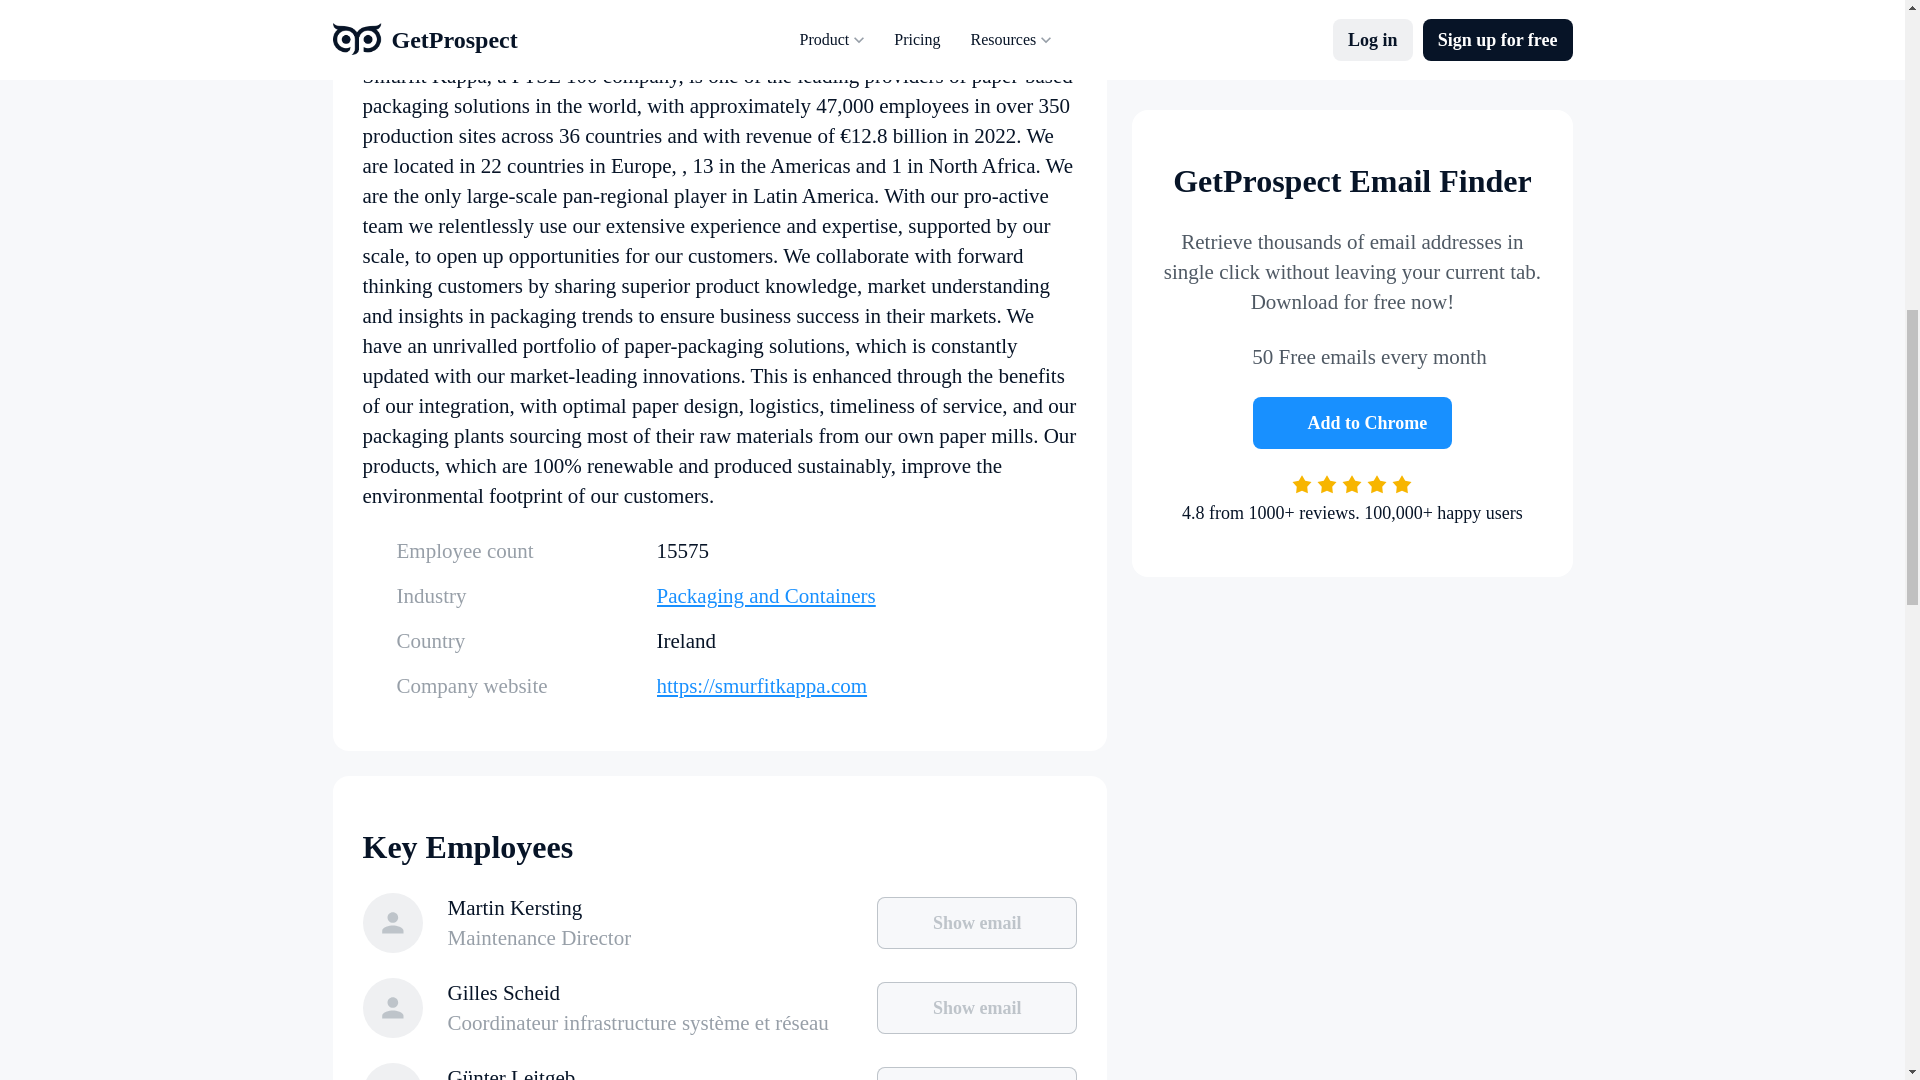 This screenshot has width=1920, height=1080. What do you see at coordinates (977, 1074) in the screenshot?
I see `Show email` at bounding box center [977, 1074].